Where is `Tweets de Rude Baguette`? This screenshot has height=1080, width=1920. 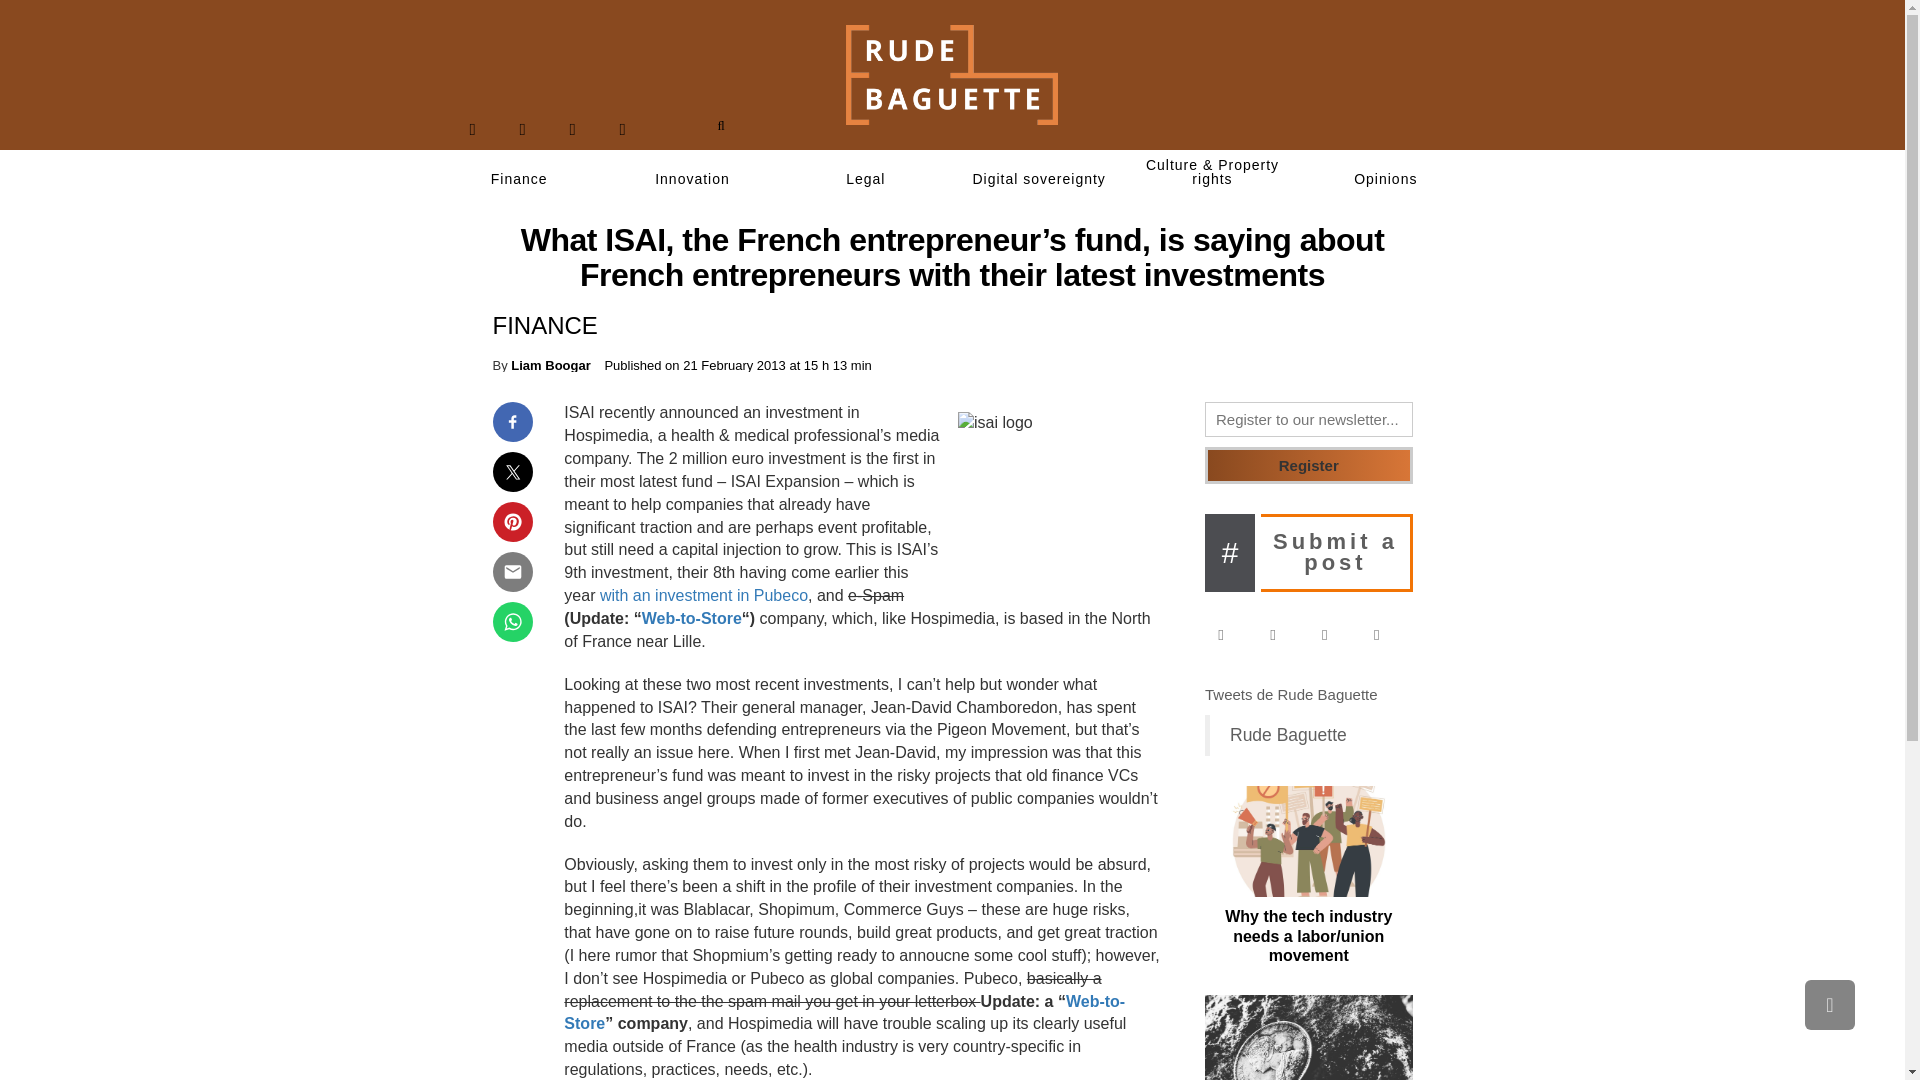 Tweets de Rude Baguette is located at coordinates (1292, 694).